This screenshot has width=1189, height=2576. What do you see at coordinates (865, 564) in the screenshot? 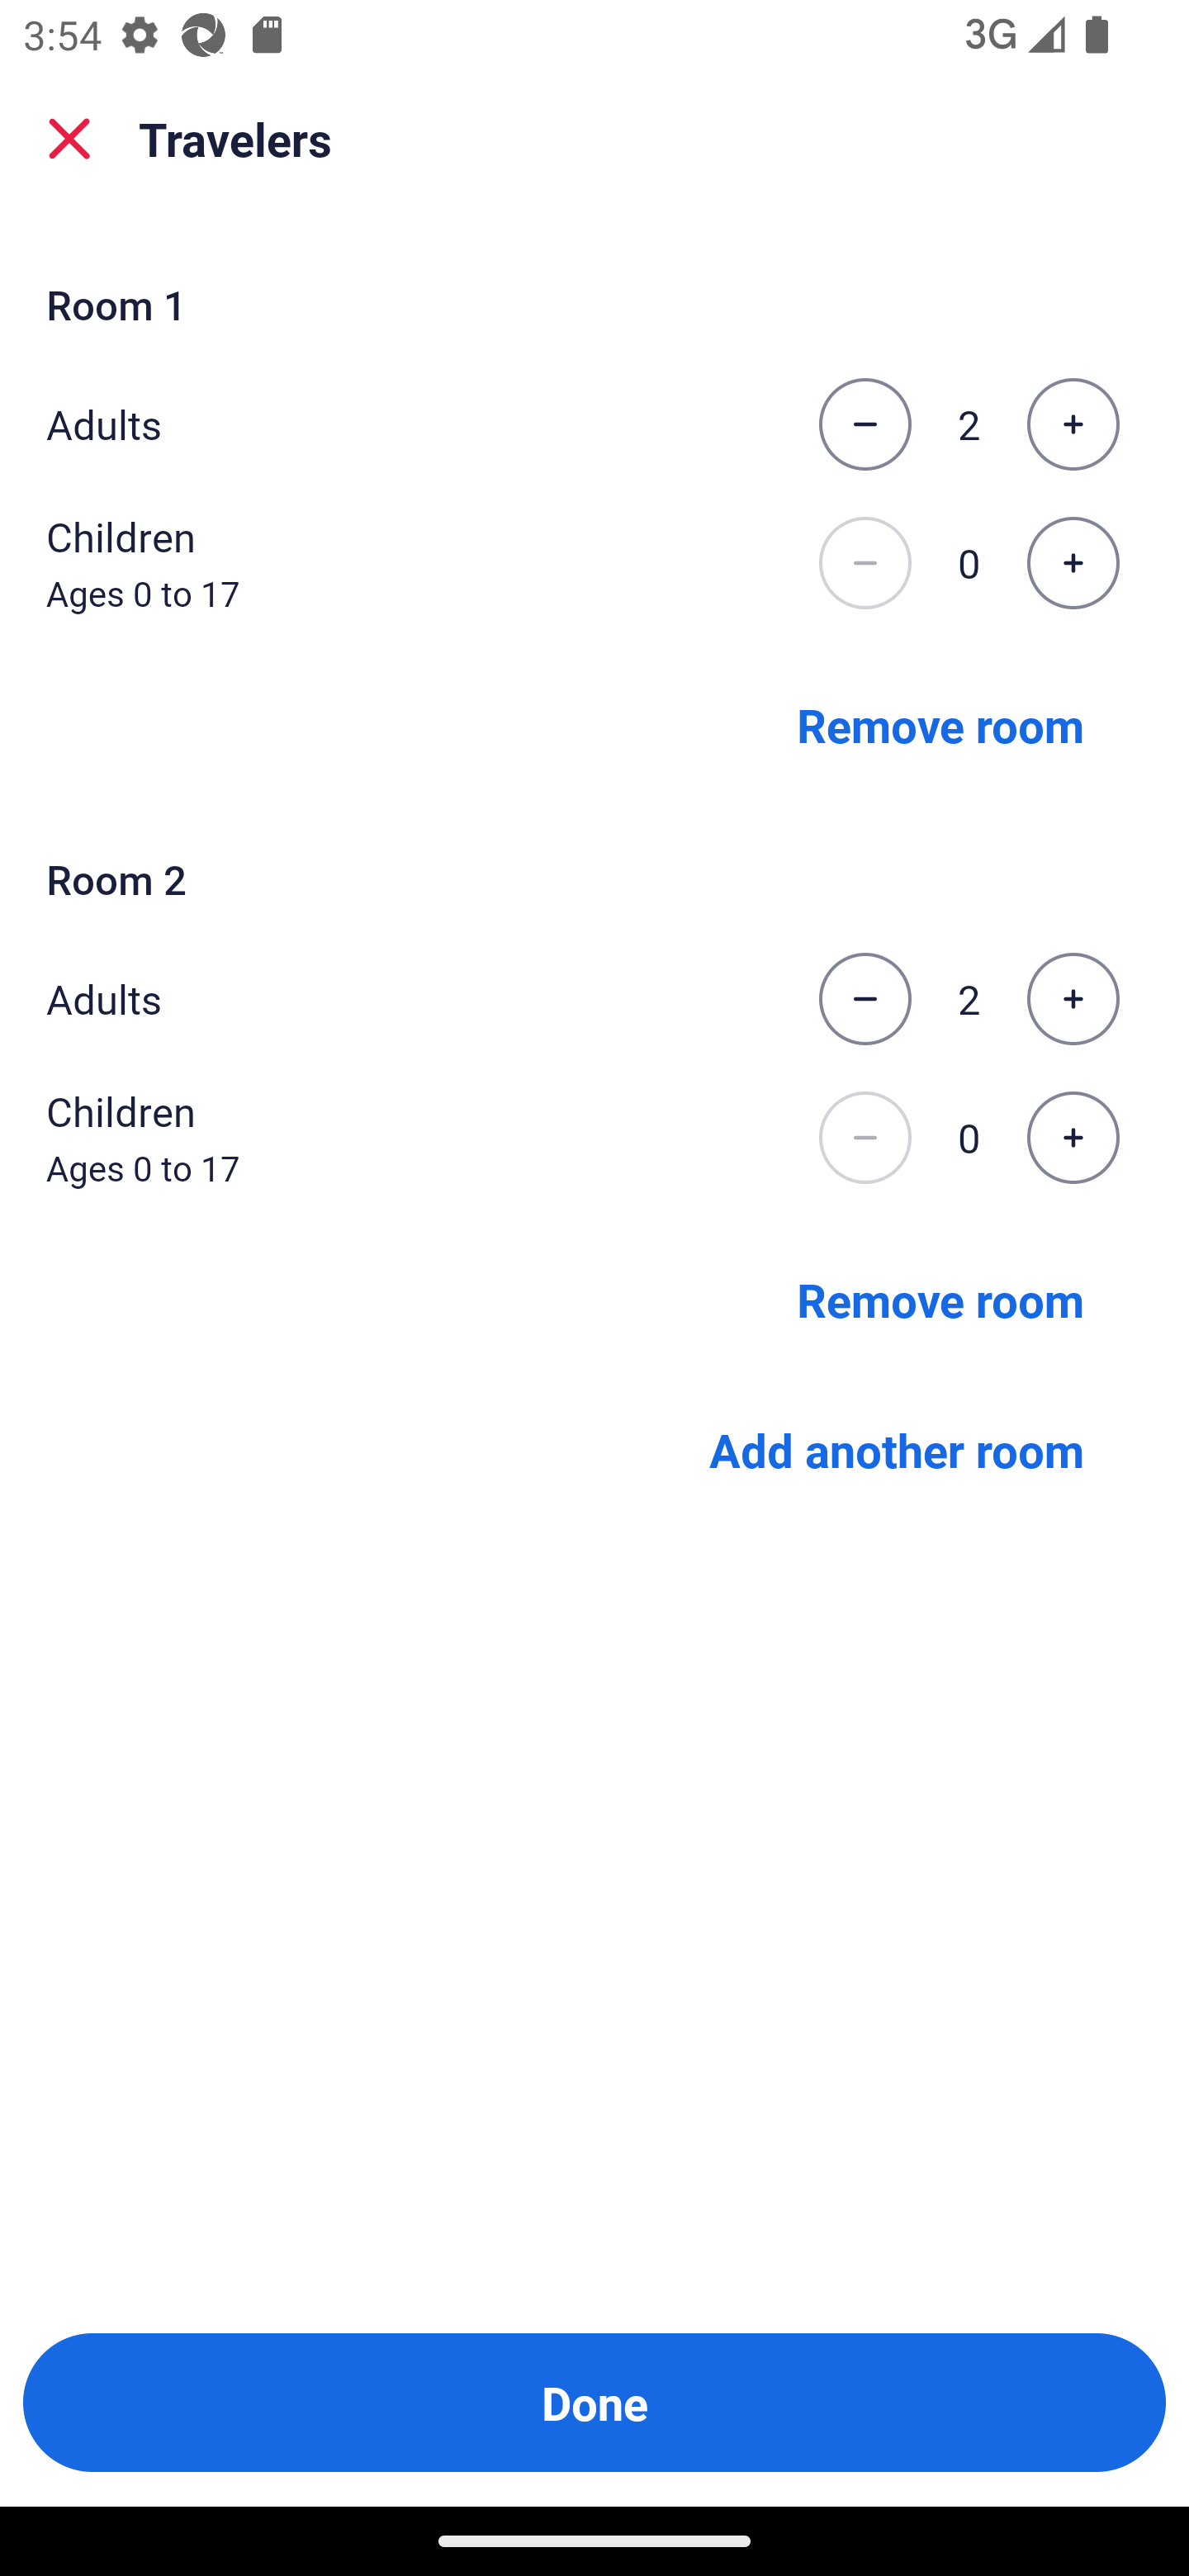
I see `Decrease the number of children` at bounding box center [865, 564].